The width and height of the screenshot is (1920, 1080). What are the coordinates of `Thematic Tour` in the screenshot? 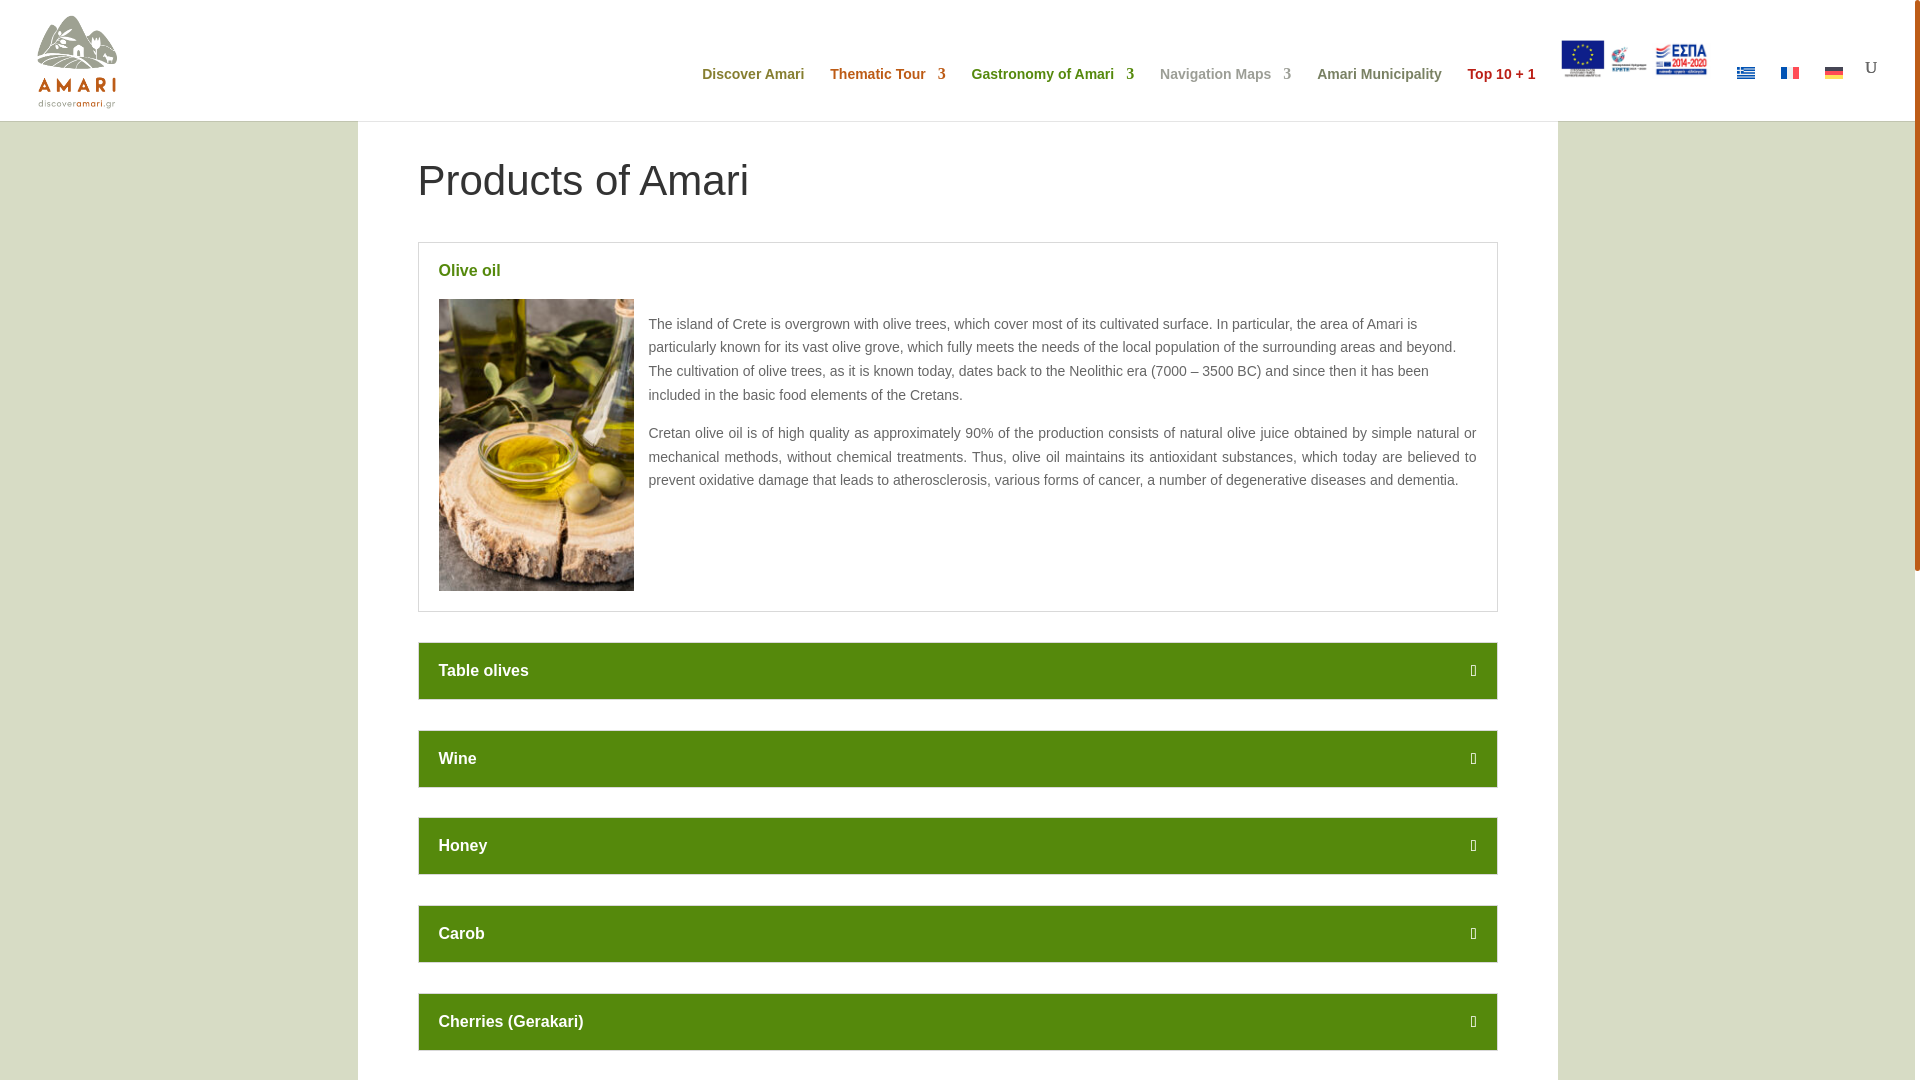 It's located at (886, 93).